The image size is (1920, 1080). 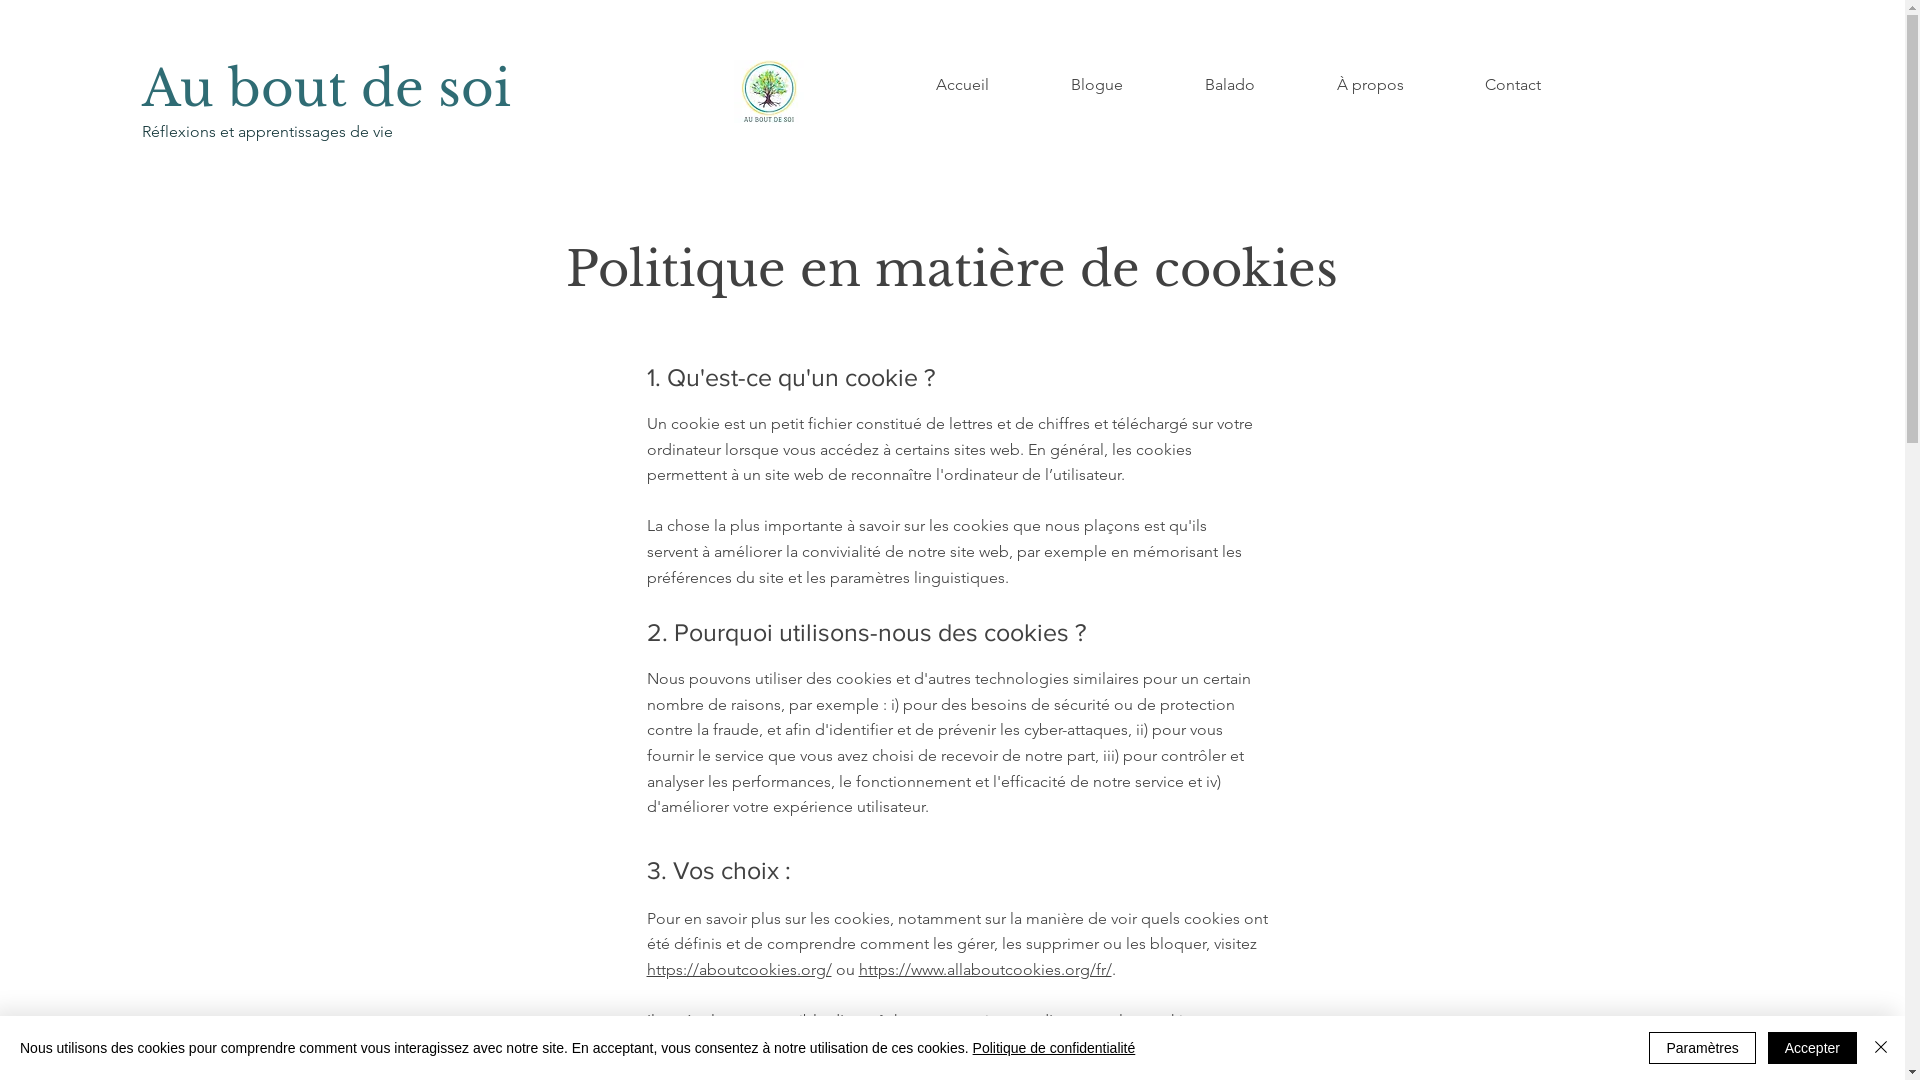 I want to click on https://www.allaboutcookies.org/fr/, so click(x=984, y=970).